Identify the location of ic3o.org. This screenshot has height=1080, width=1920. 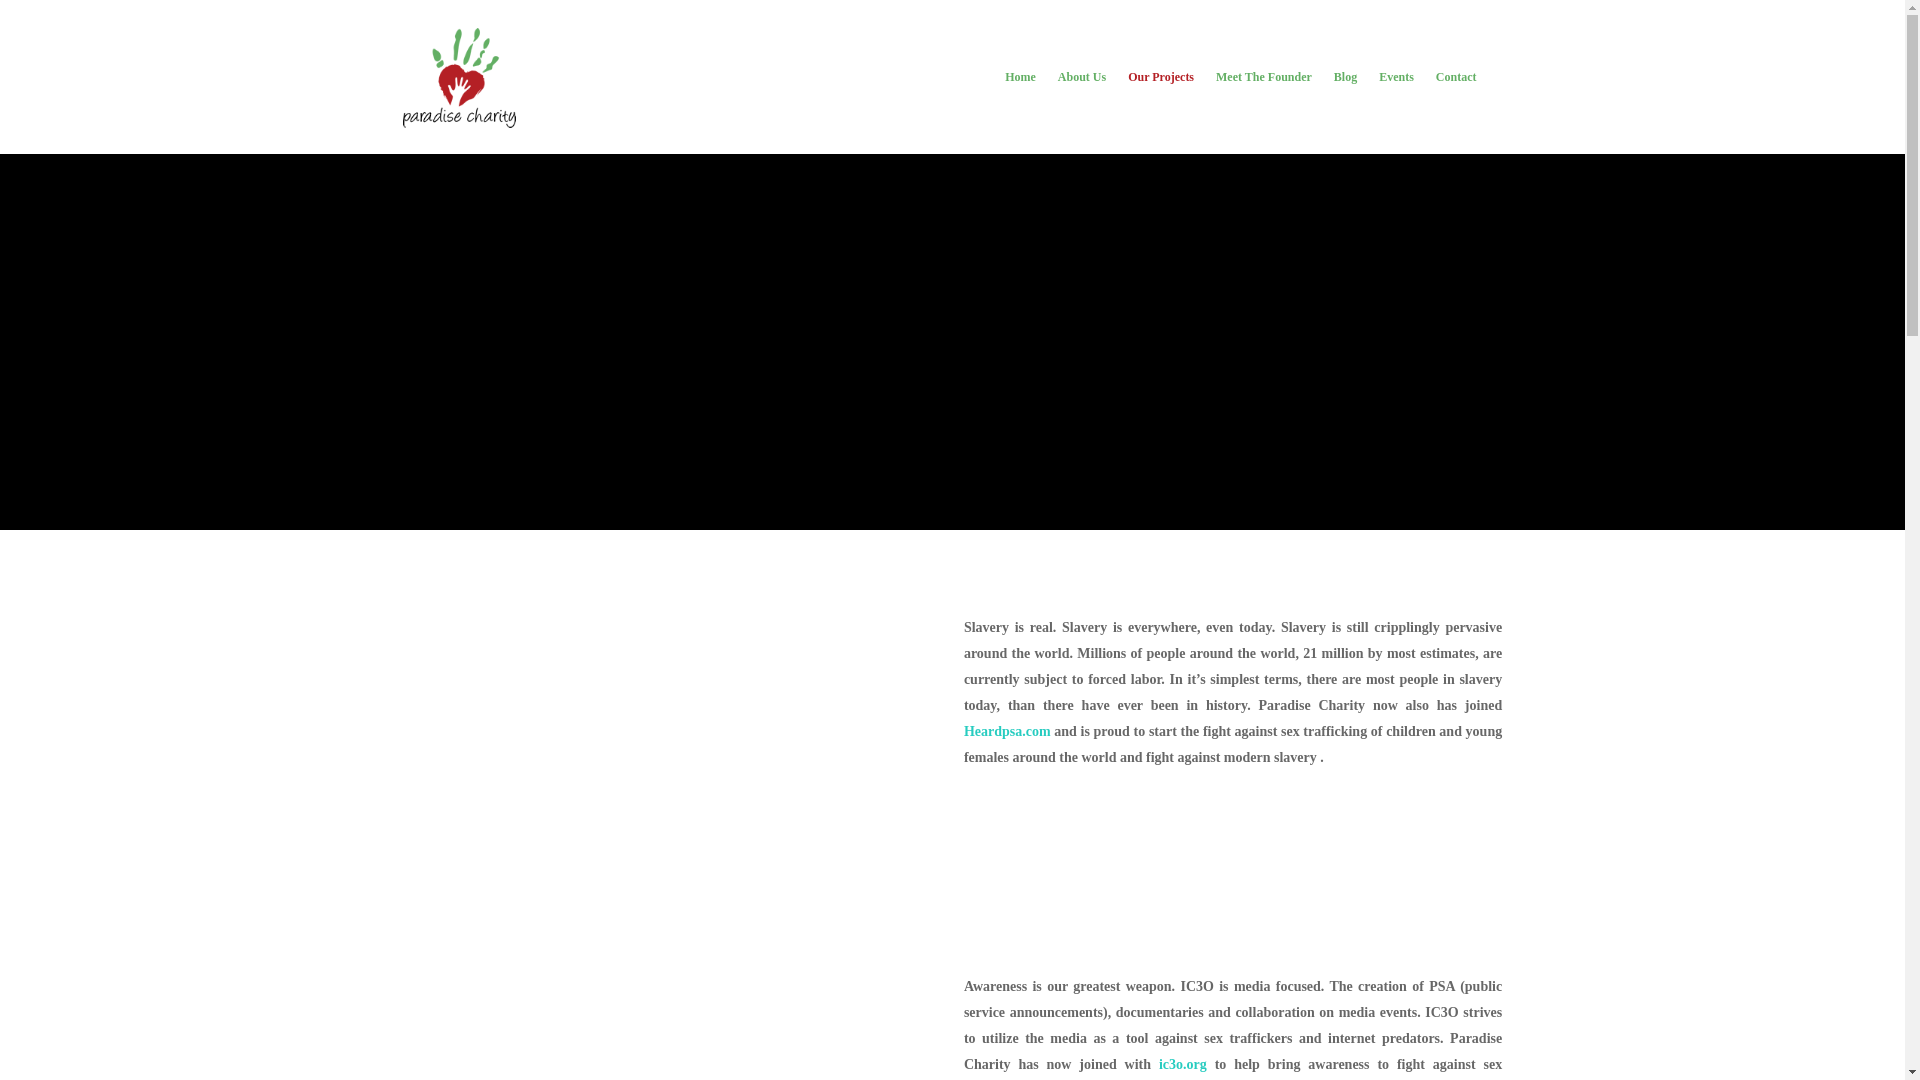
(1183, 1064).